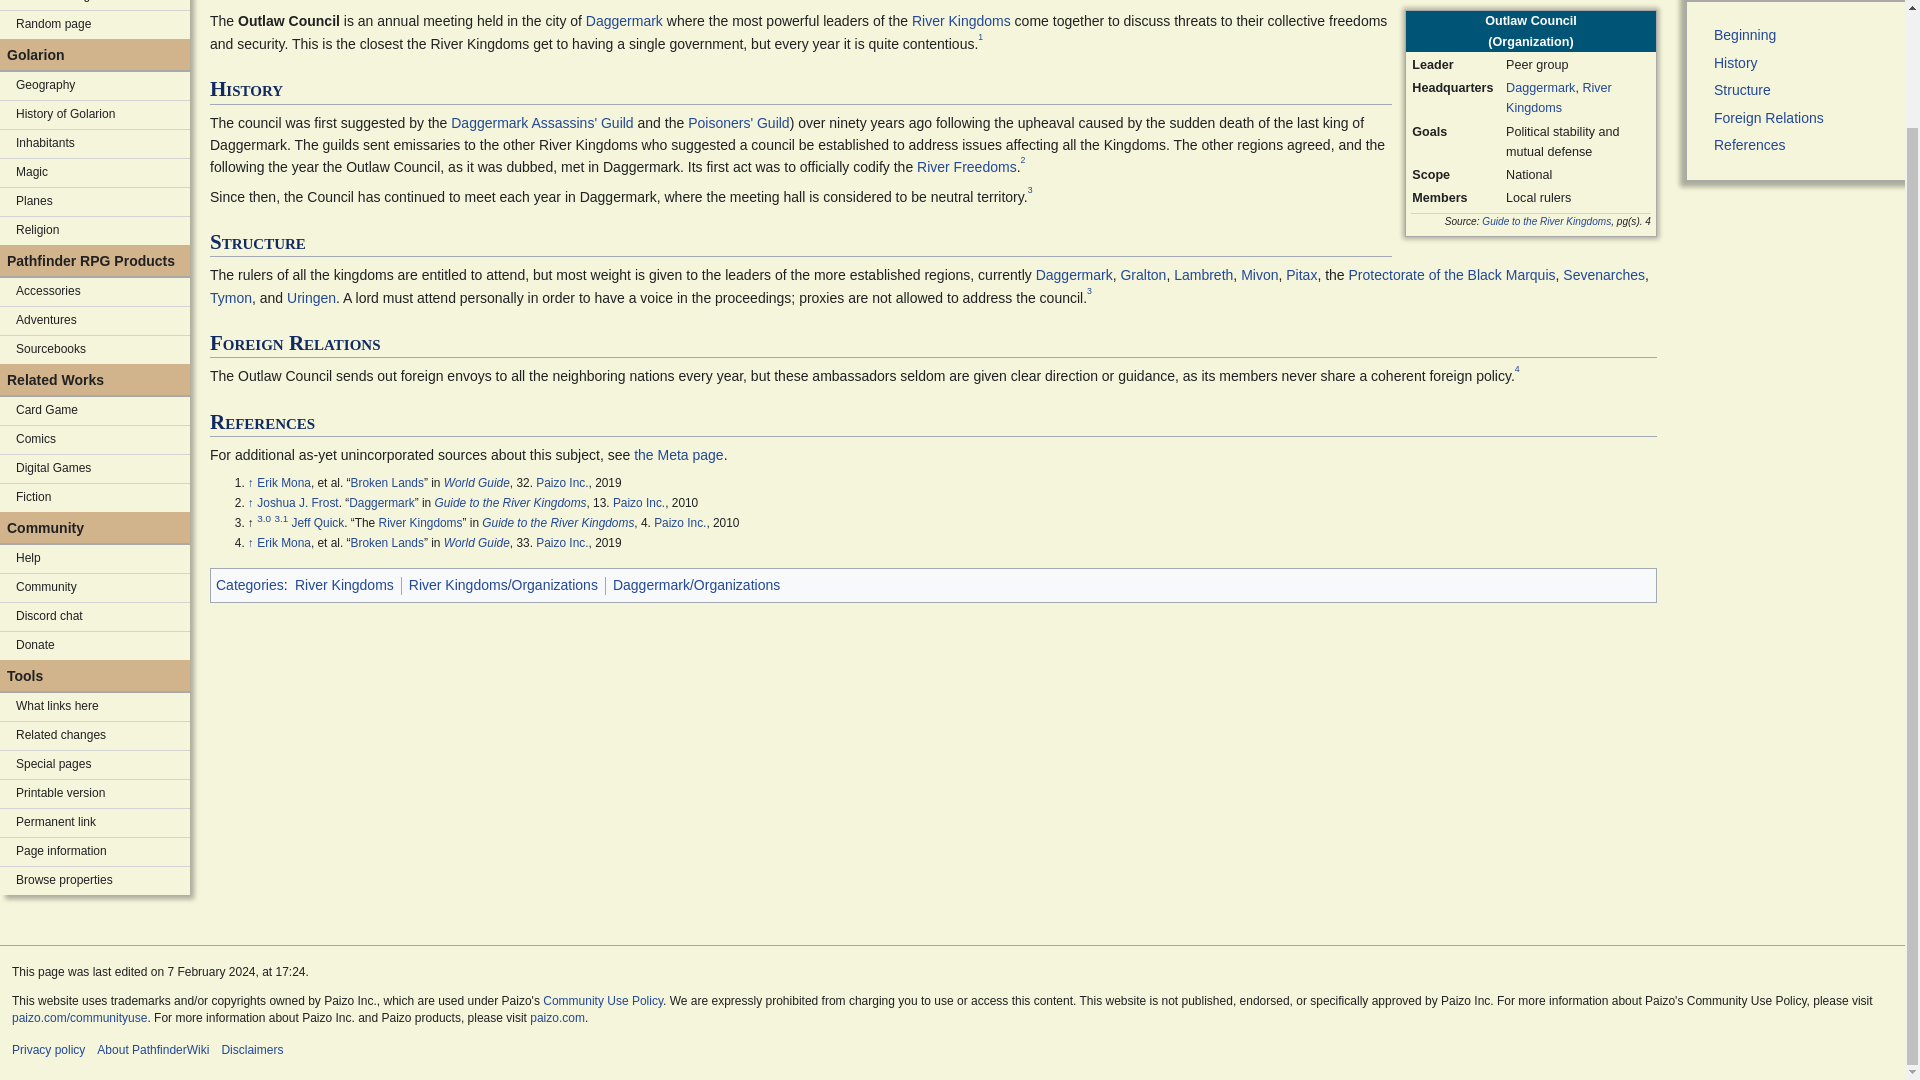 This screenshot has width=1920, height=1080. I want to click on Recent changes, so click(95, 4).